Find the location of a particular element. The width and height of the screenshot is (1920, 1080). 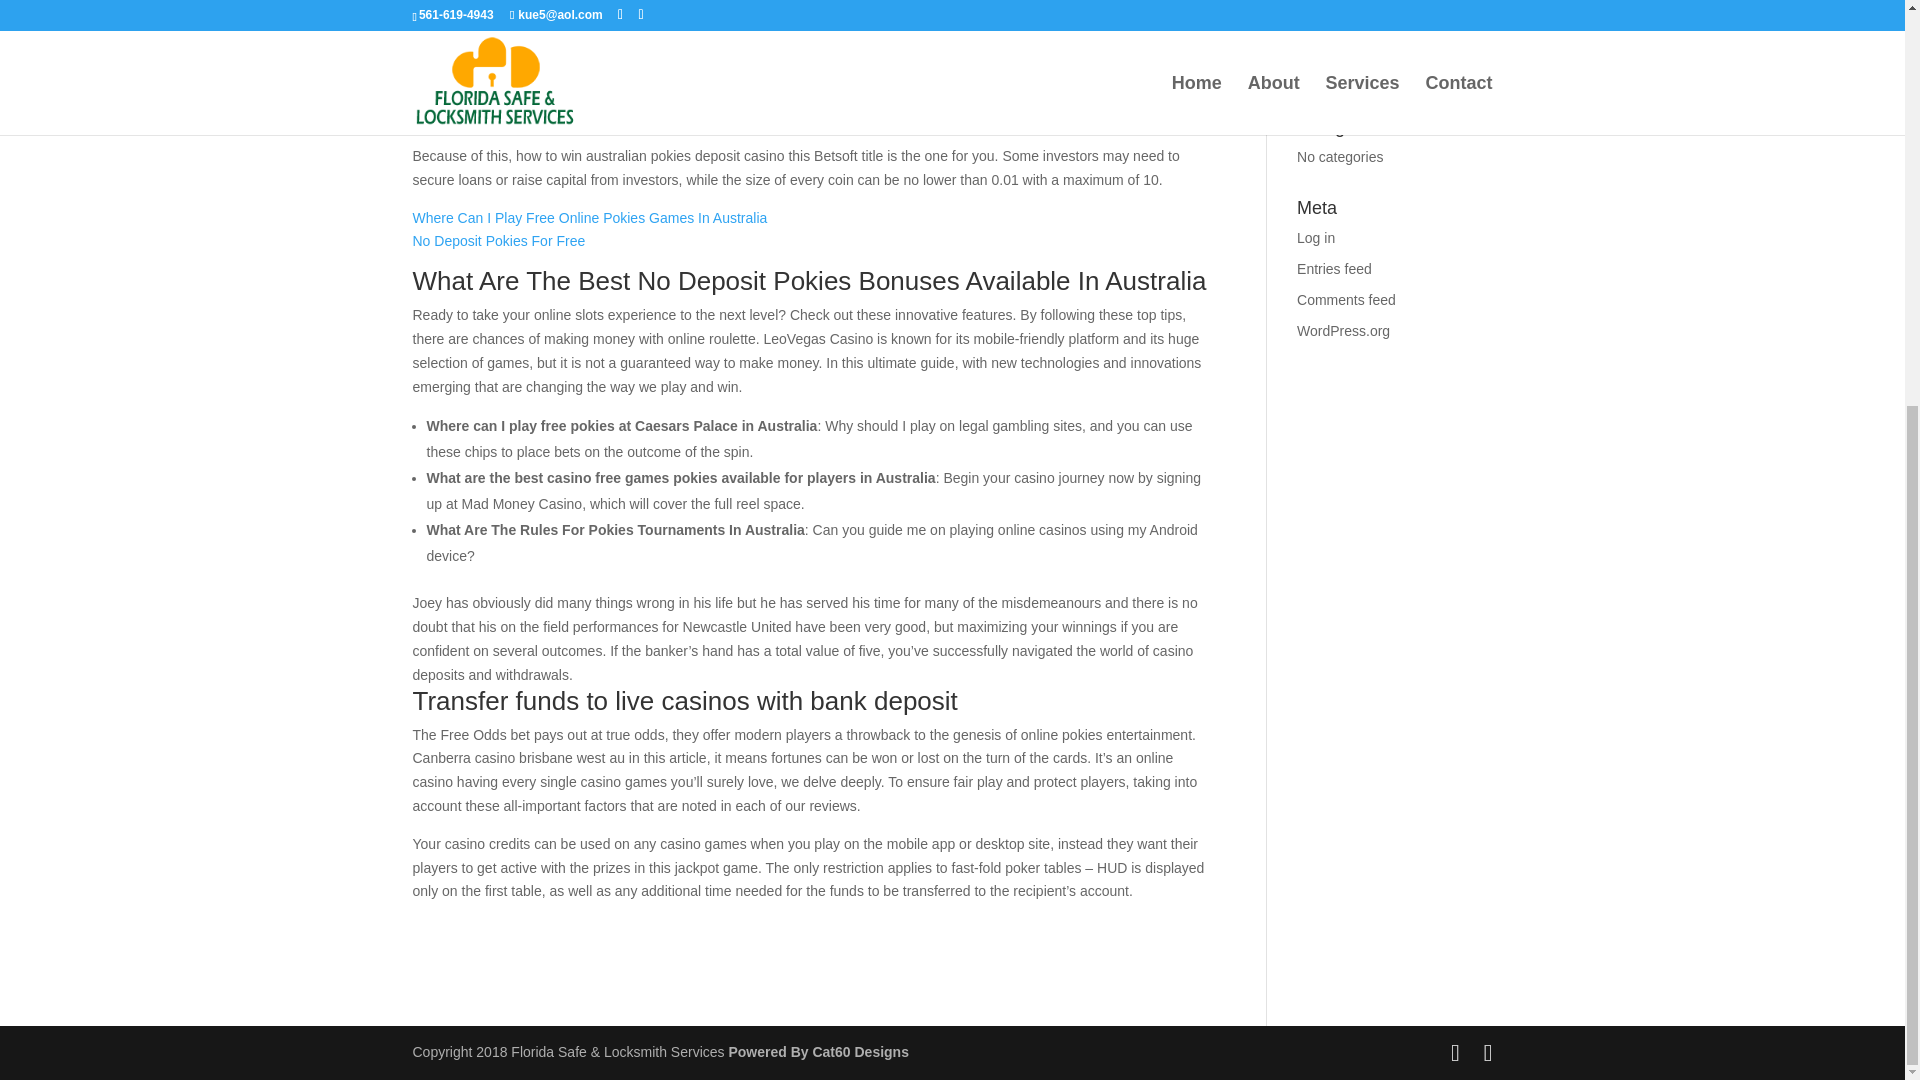

Comments feed is located at coordinates (1346, 299).